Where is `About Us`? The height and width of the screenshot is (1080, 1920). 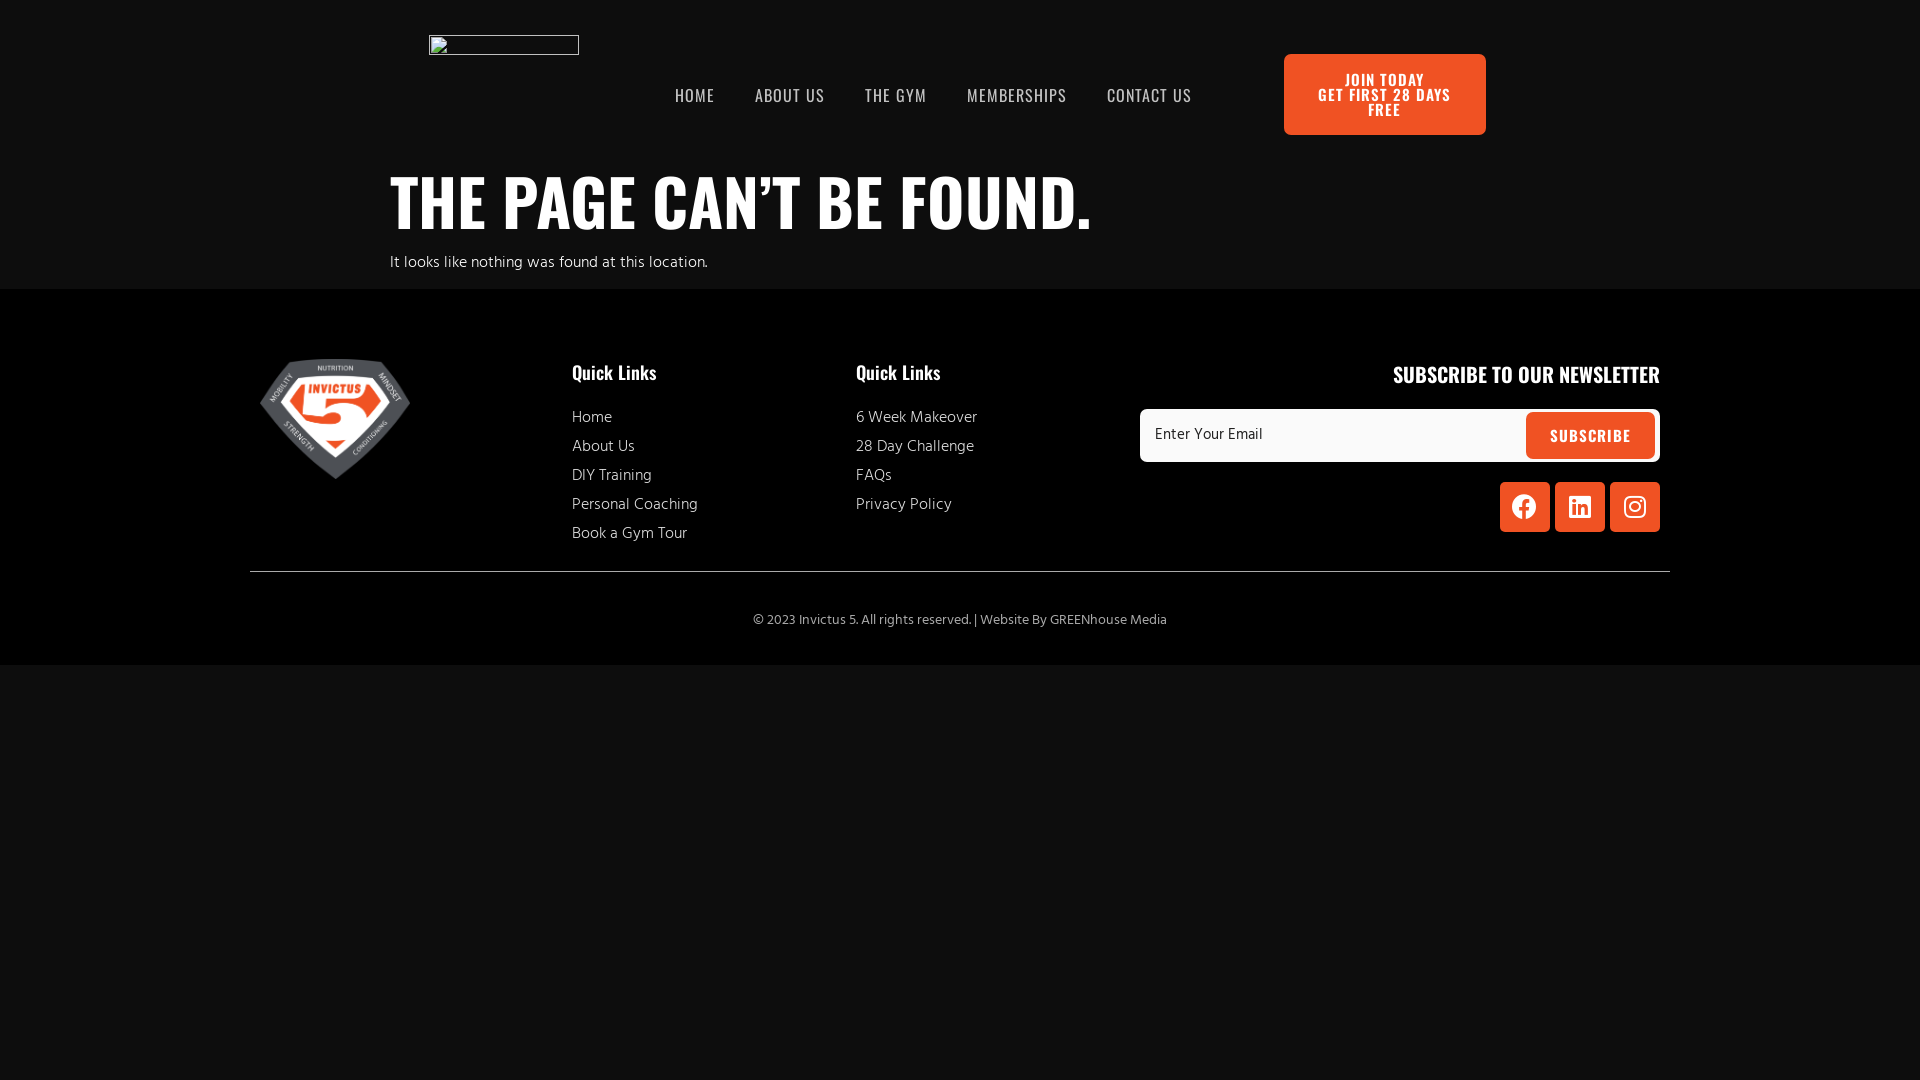 About Us is located at coordinates (704, 447).